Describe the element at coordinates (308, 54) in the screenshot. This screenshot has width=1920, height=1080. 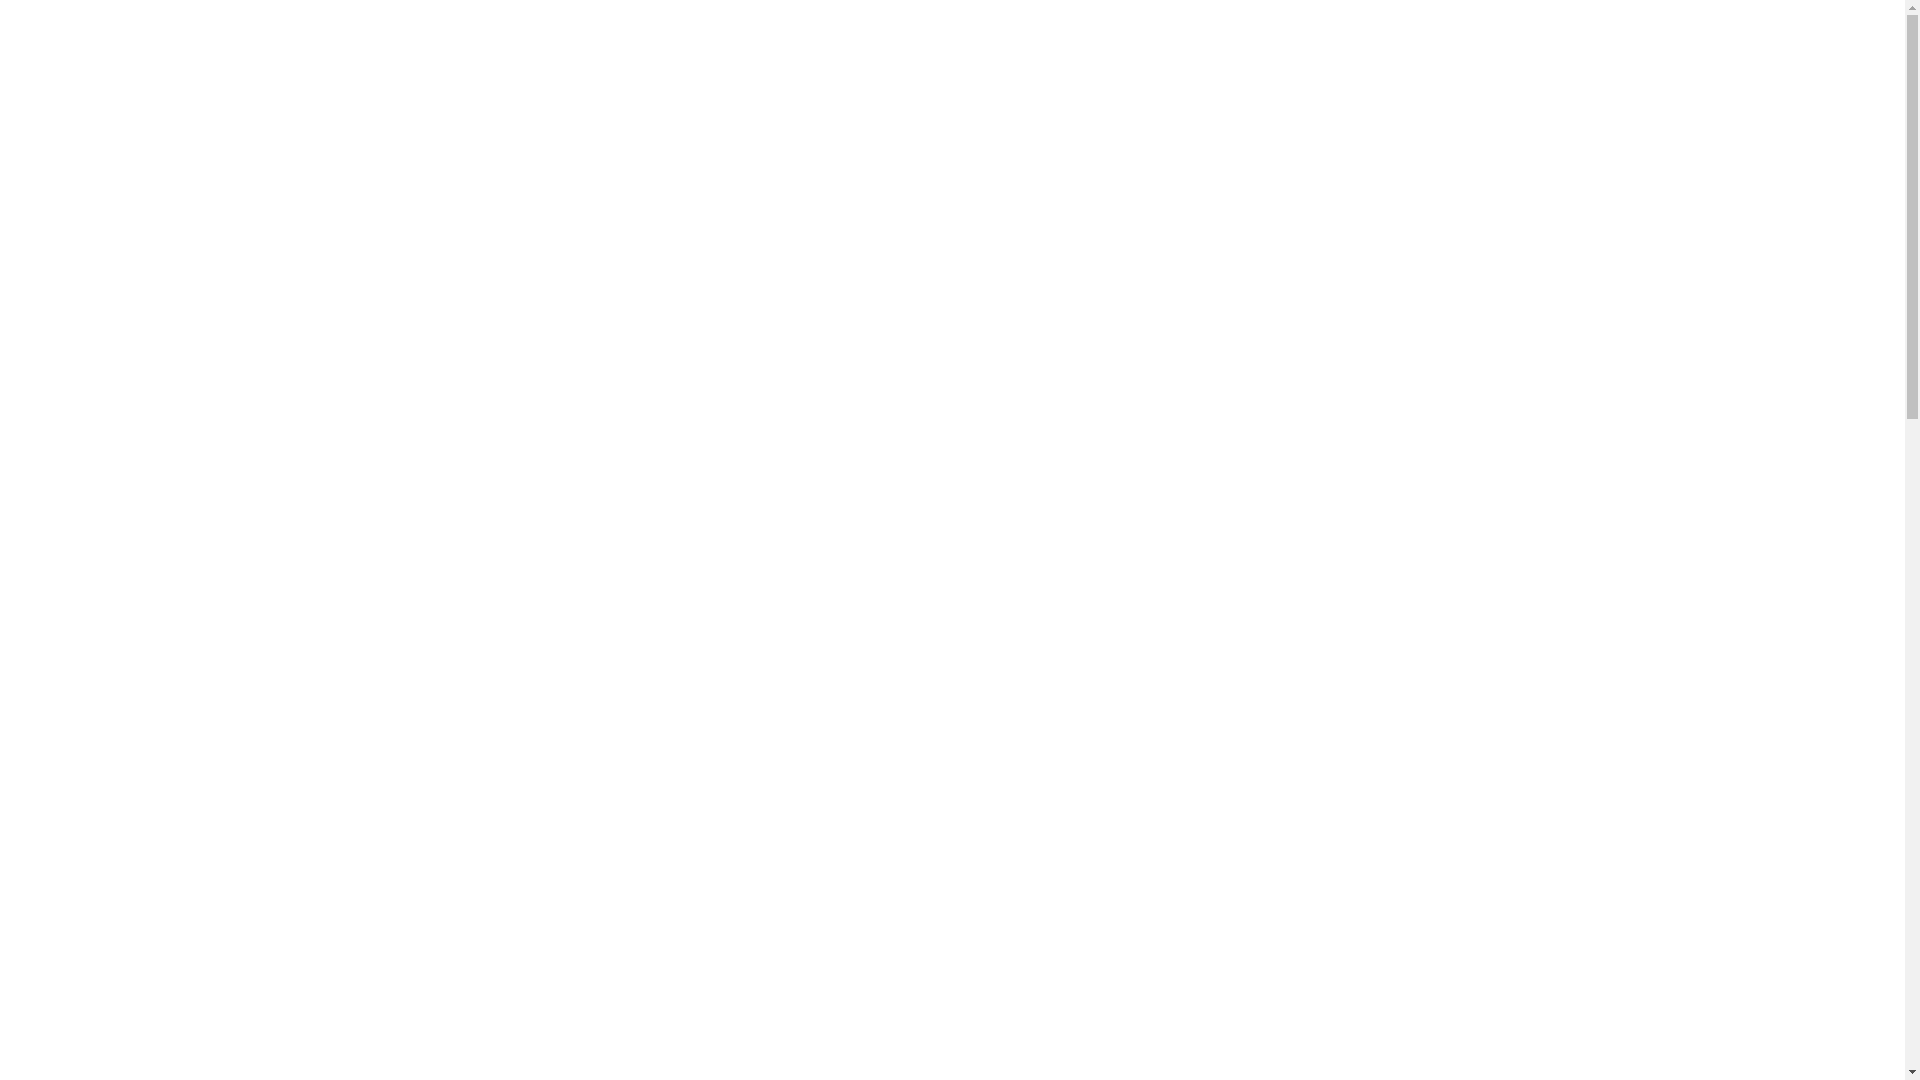
I see `EXPERIENCE` at that location.